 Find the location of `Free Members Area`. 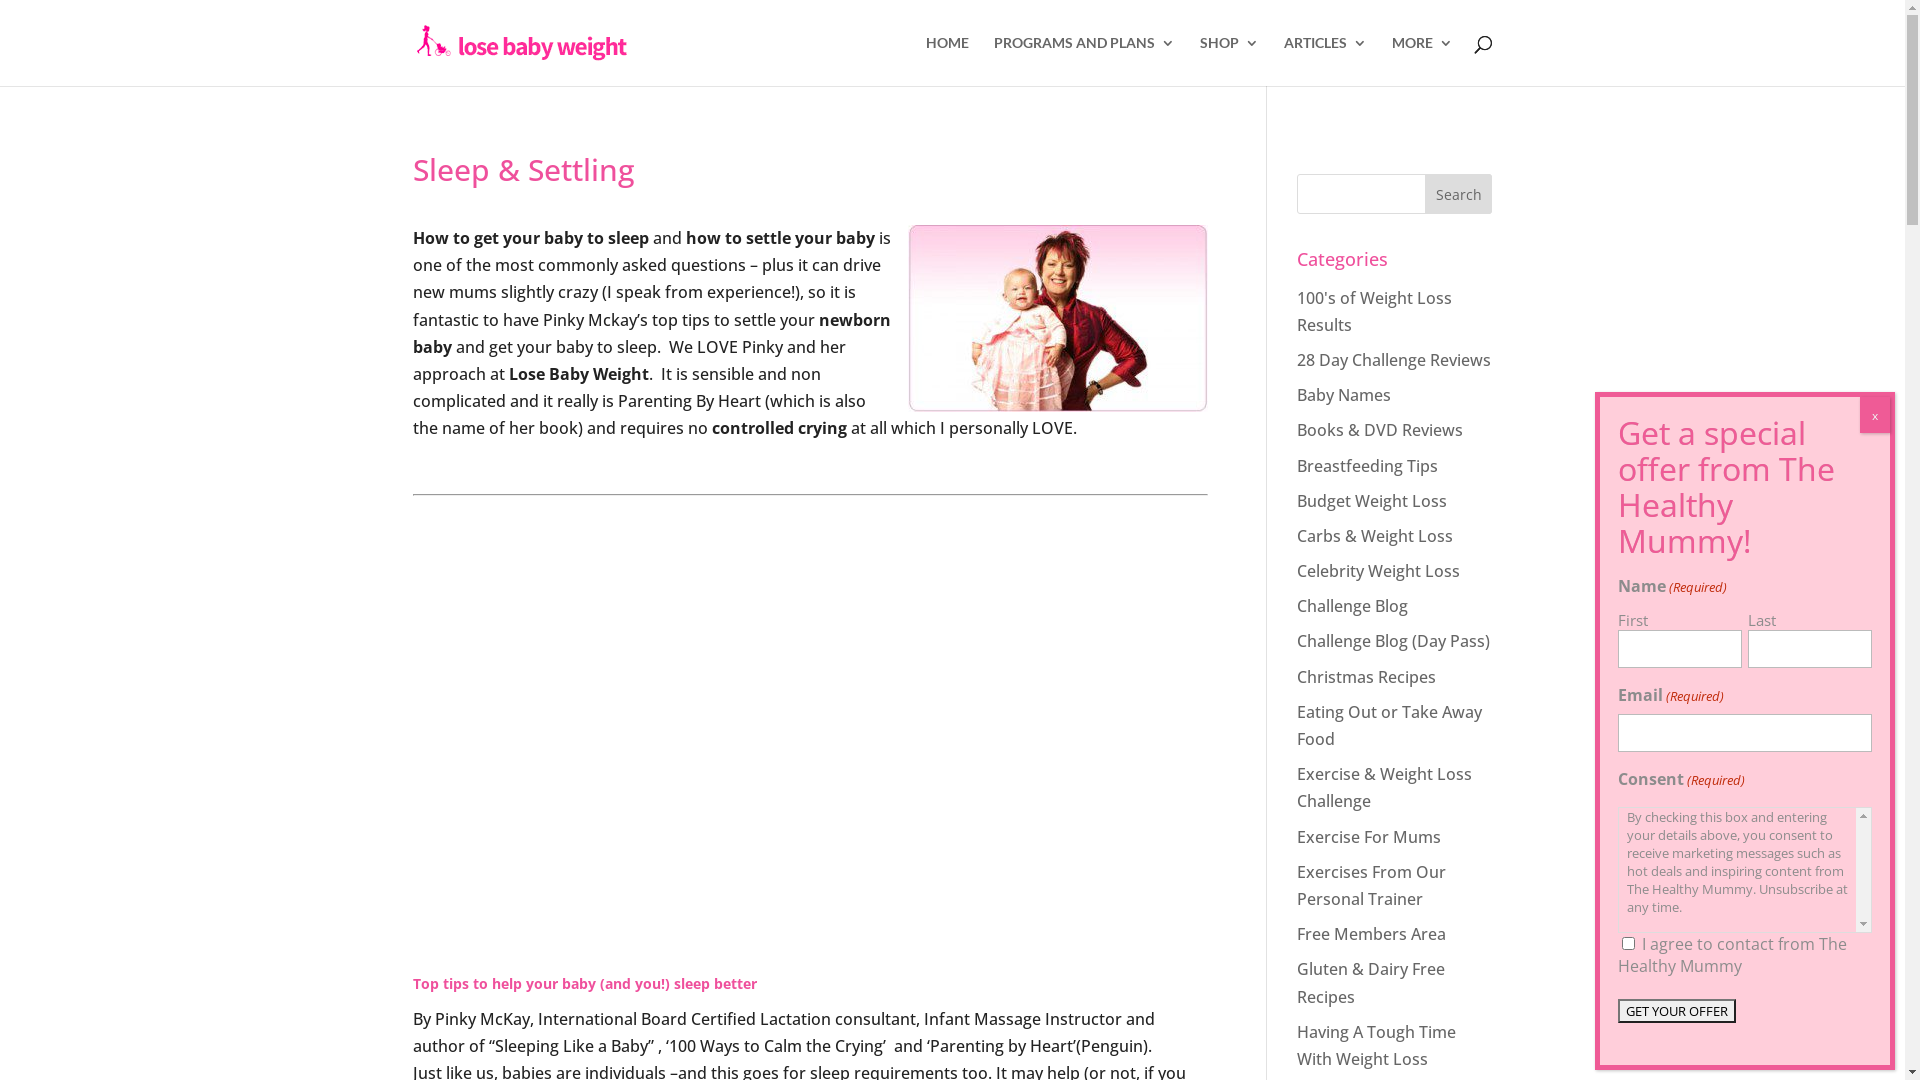

Free Members Area is located at coordinates (1372, 934).